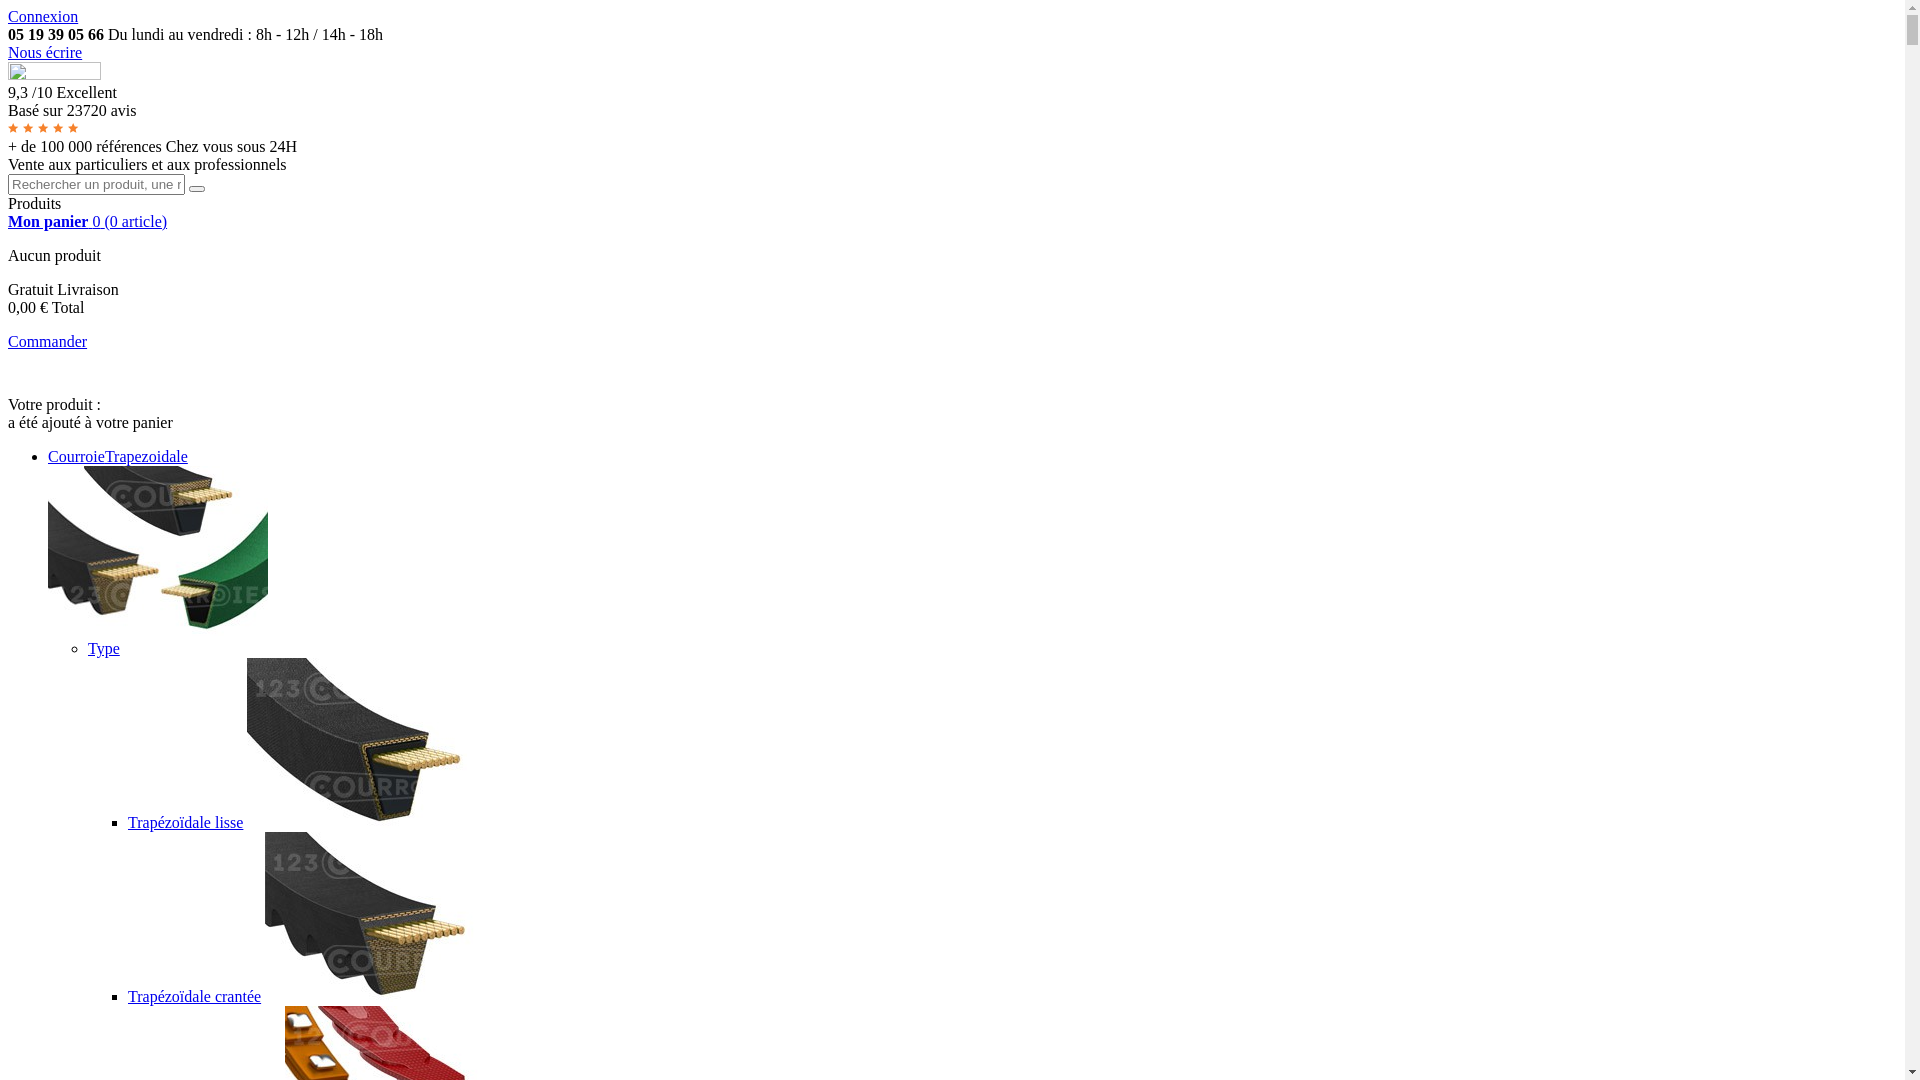  What do you see at coordinates (88, 222) in the screenshot?
I see `Mon panier 0 (0 article)` at bounding box center [88, 222].